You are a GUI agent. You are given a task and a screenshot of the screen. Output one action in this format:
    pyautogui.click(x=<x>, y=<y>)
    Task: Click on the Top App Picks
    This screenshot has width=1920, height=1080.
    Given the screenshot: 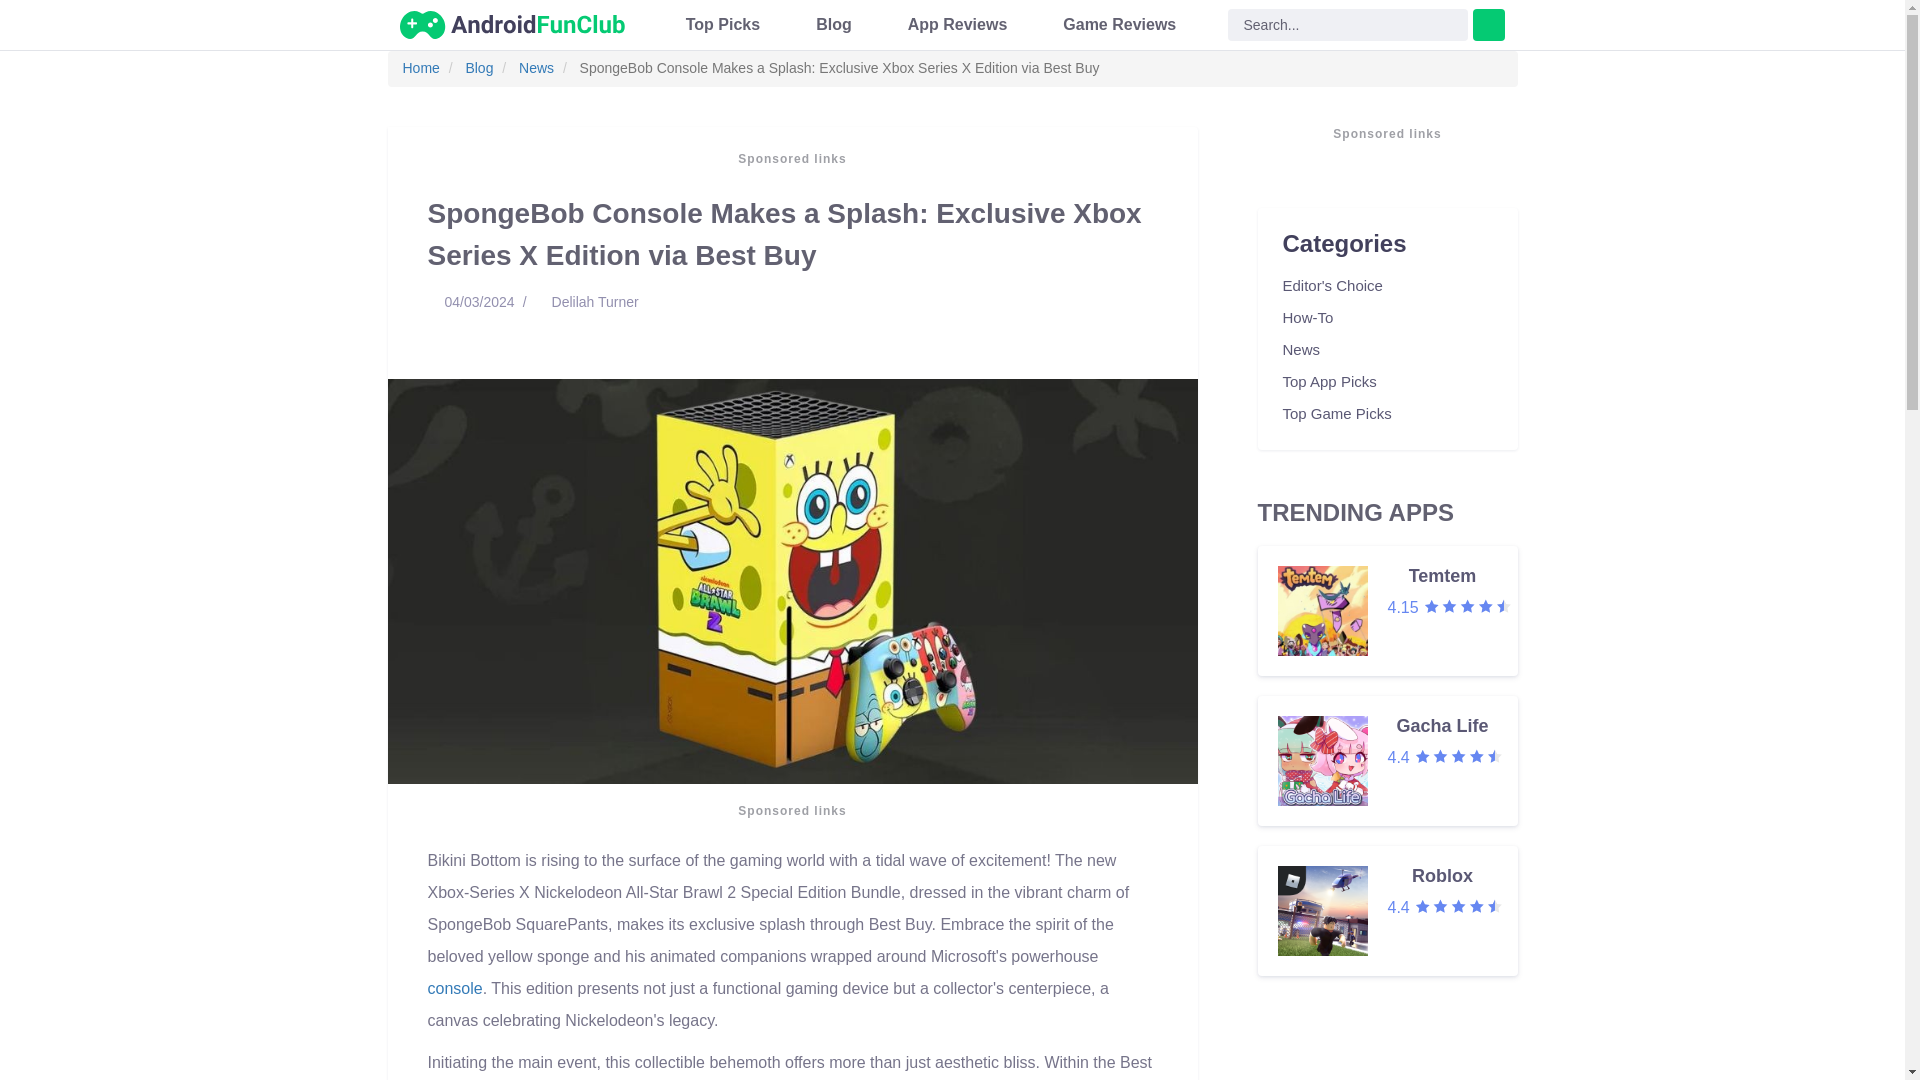 What is the action you would take?
    pyautogui.click(x=1459, y=756)
    